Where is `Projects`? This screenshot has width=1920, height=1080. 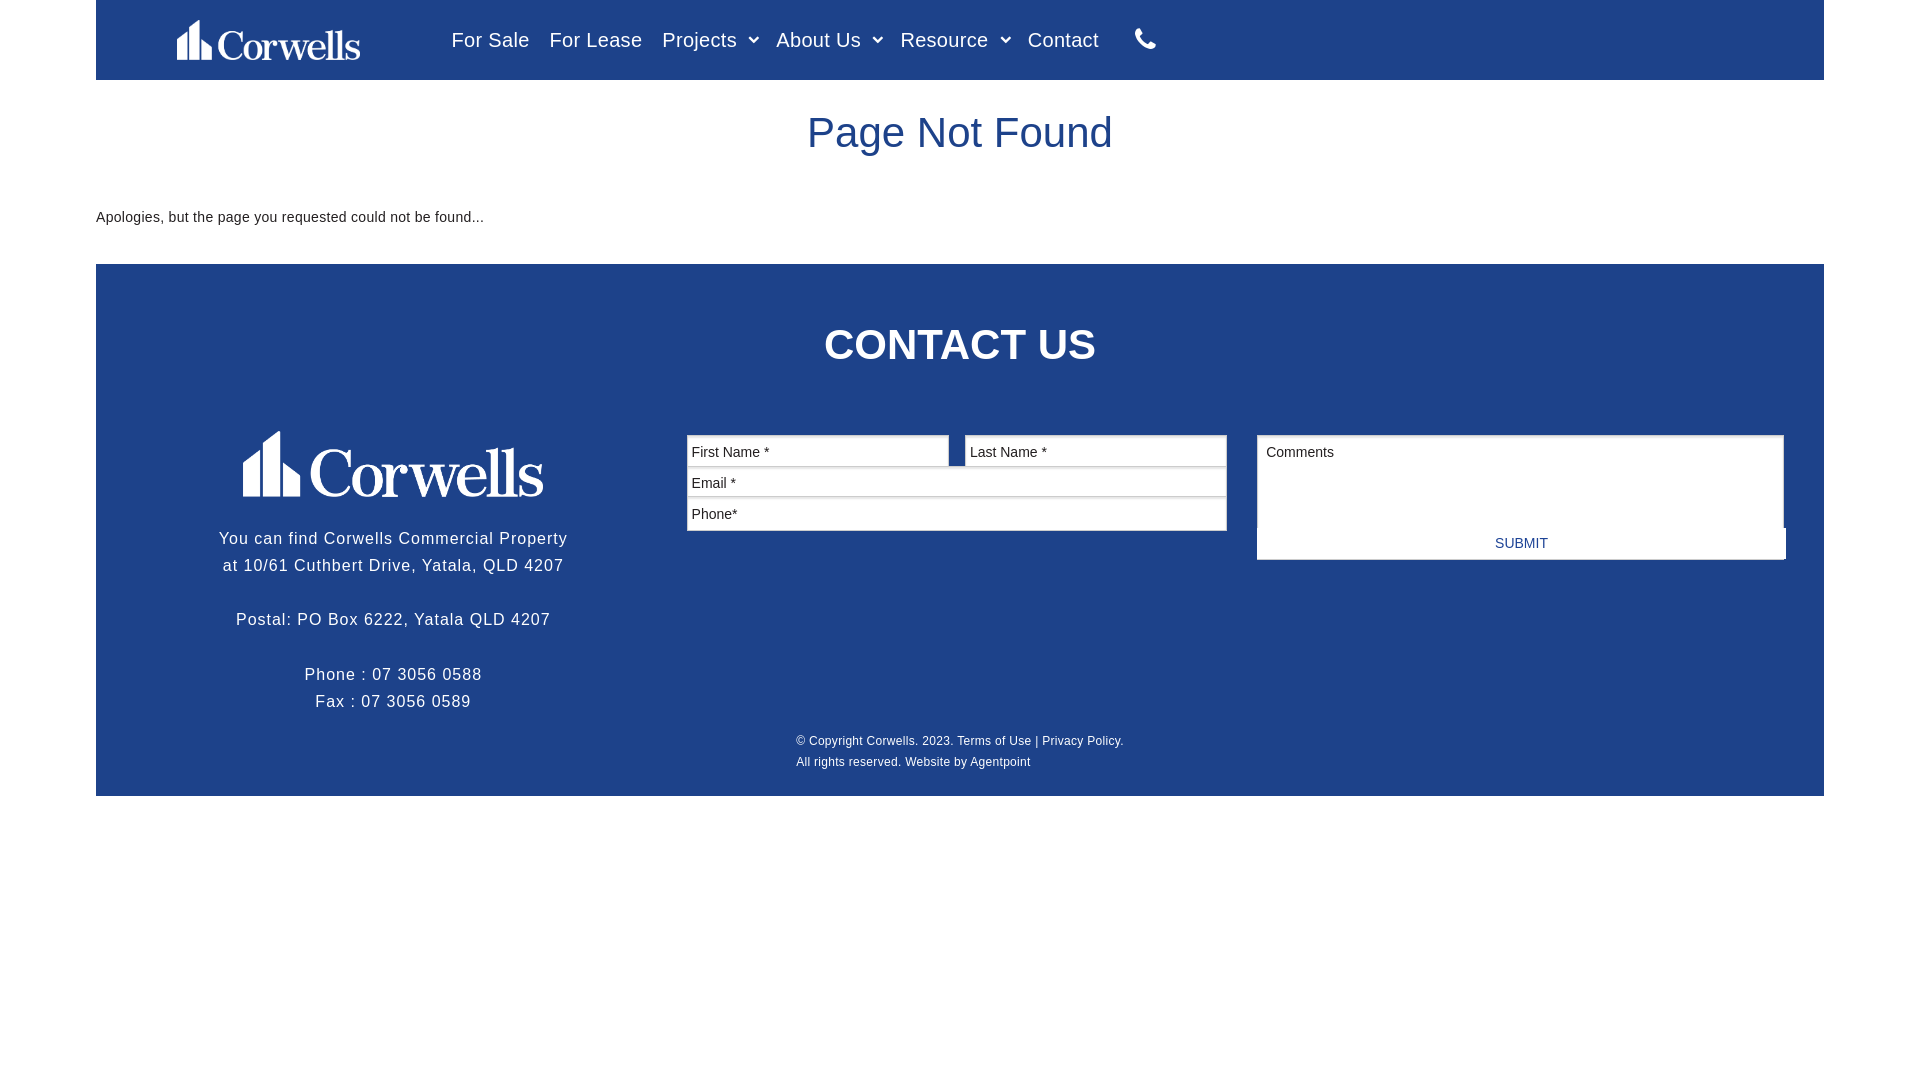 Projects is located at coordinates (700, 40).